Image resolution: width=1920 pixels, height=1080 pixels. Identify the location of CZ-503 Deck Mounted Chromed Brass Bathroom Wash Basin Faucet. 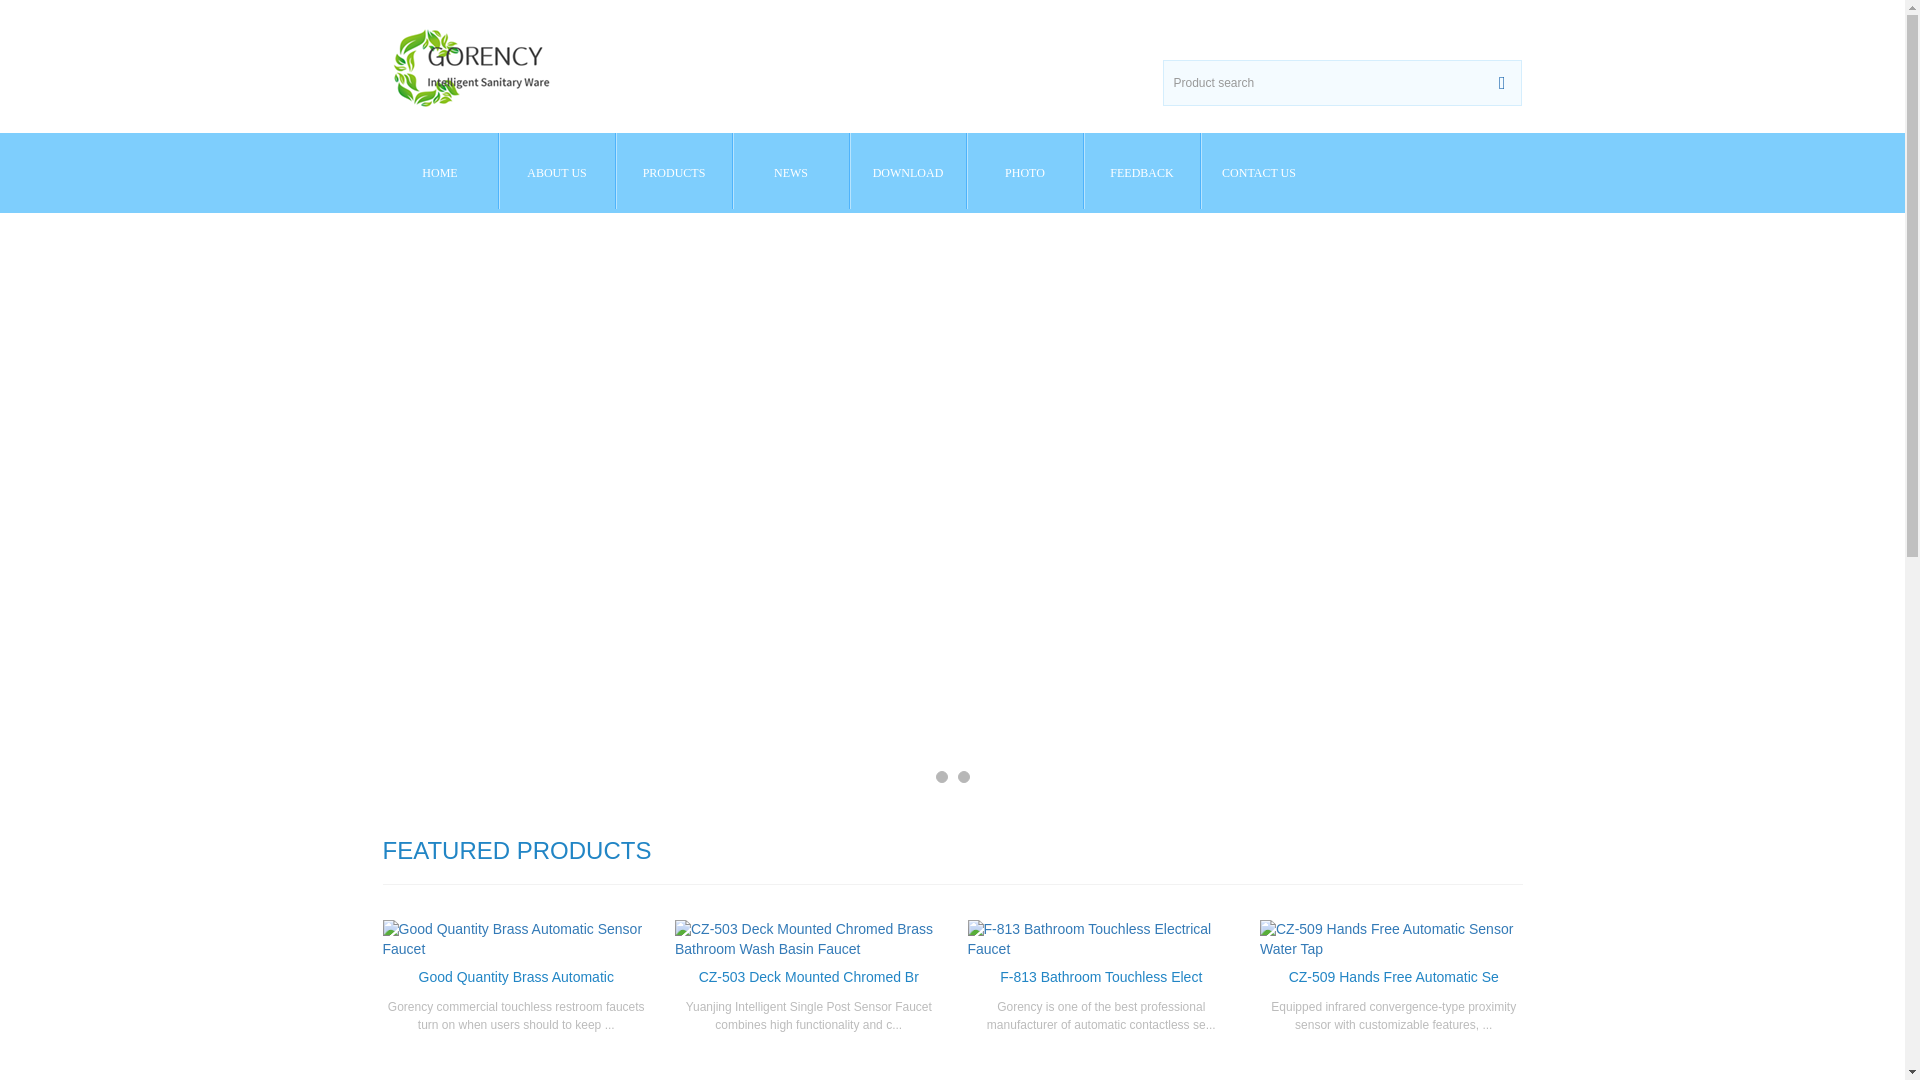
(808, 976).